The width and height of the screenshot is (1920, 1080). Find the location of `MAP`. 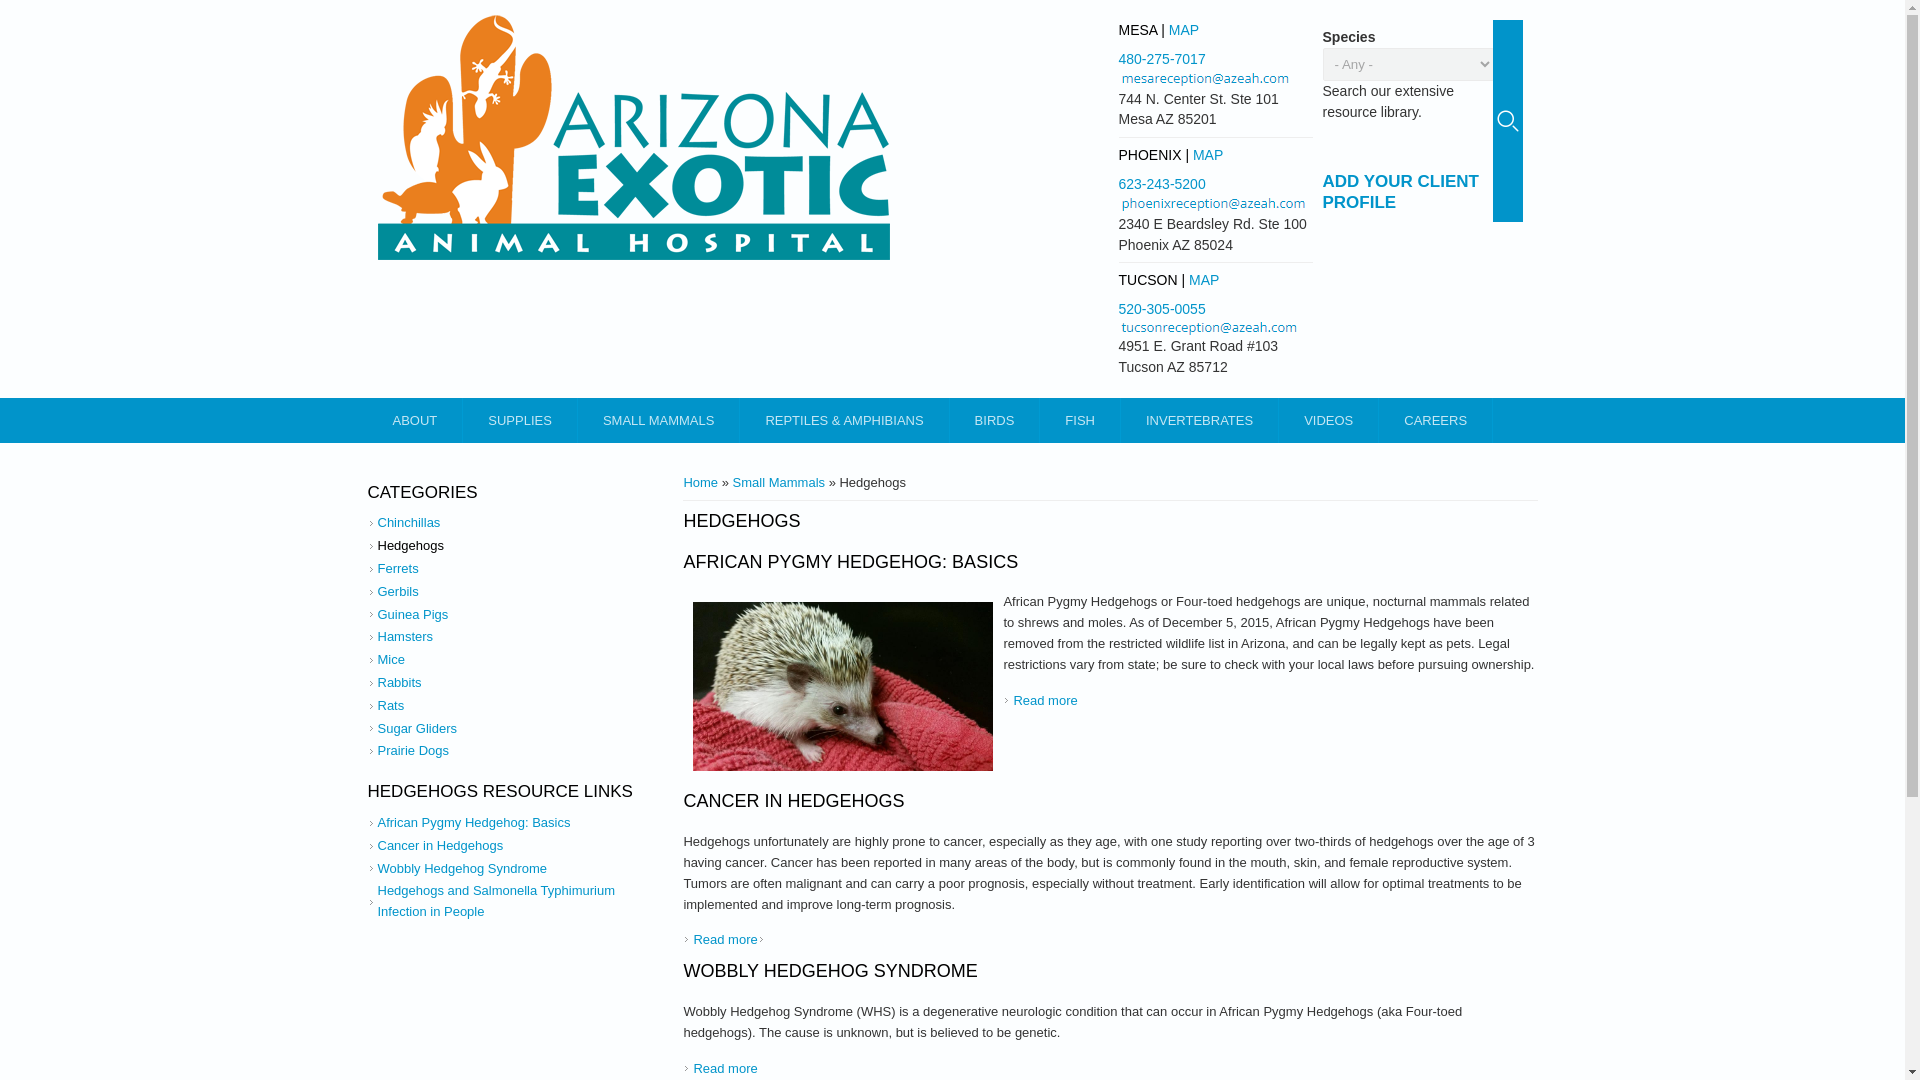

MAP is located at coordinates (1204, 280).